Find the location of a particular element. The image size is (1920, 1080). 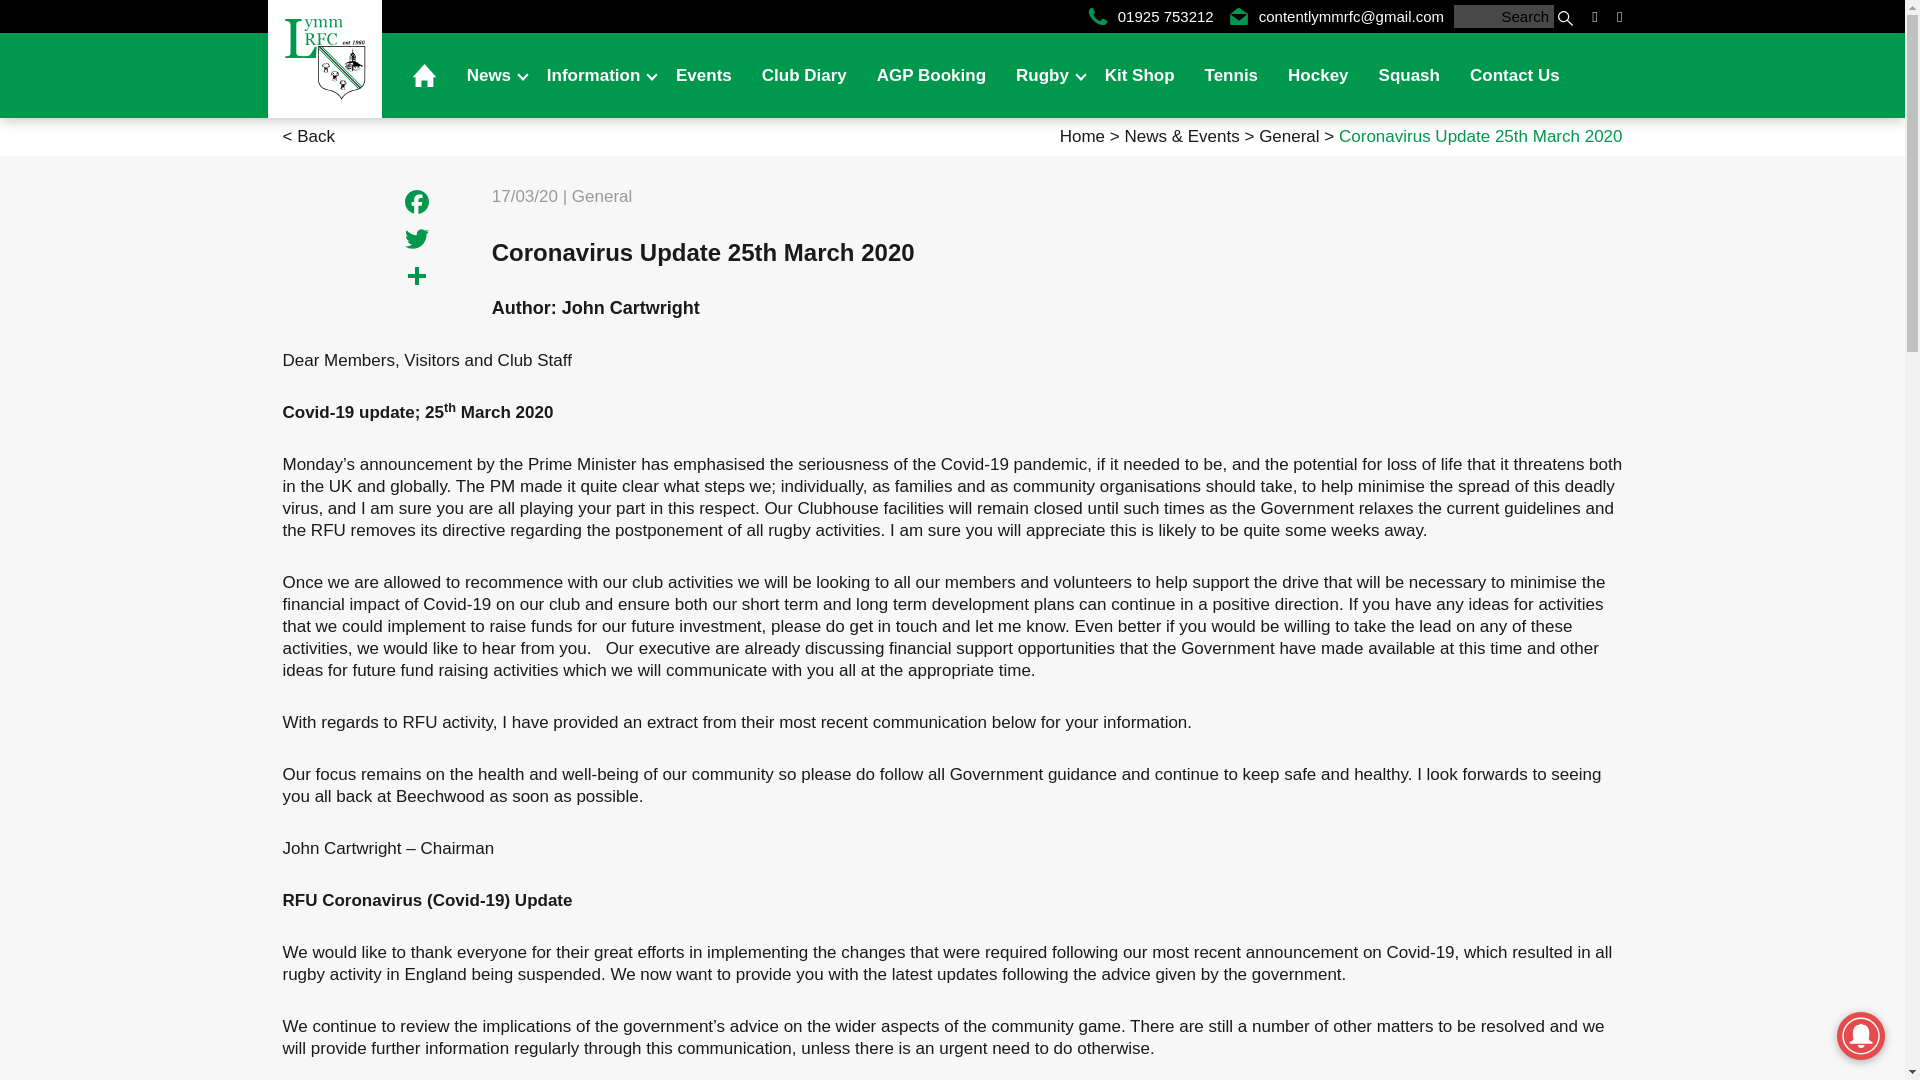

01925 753212 is located at coordinates (1150, 16).